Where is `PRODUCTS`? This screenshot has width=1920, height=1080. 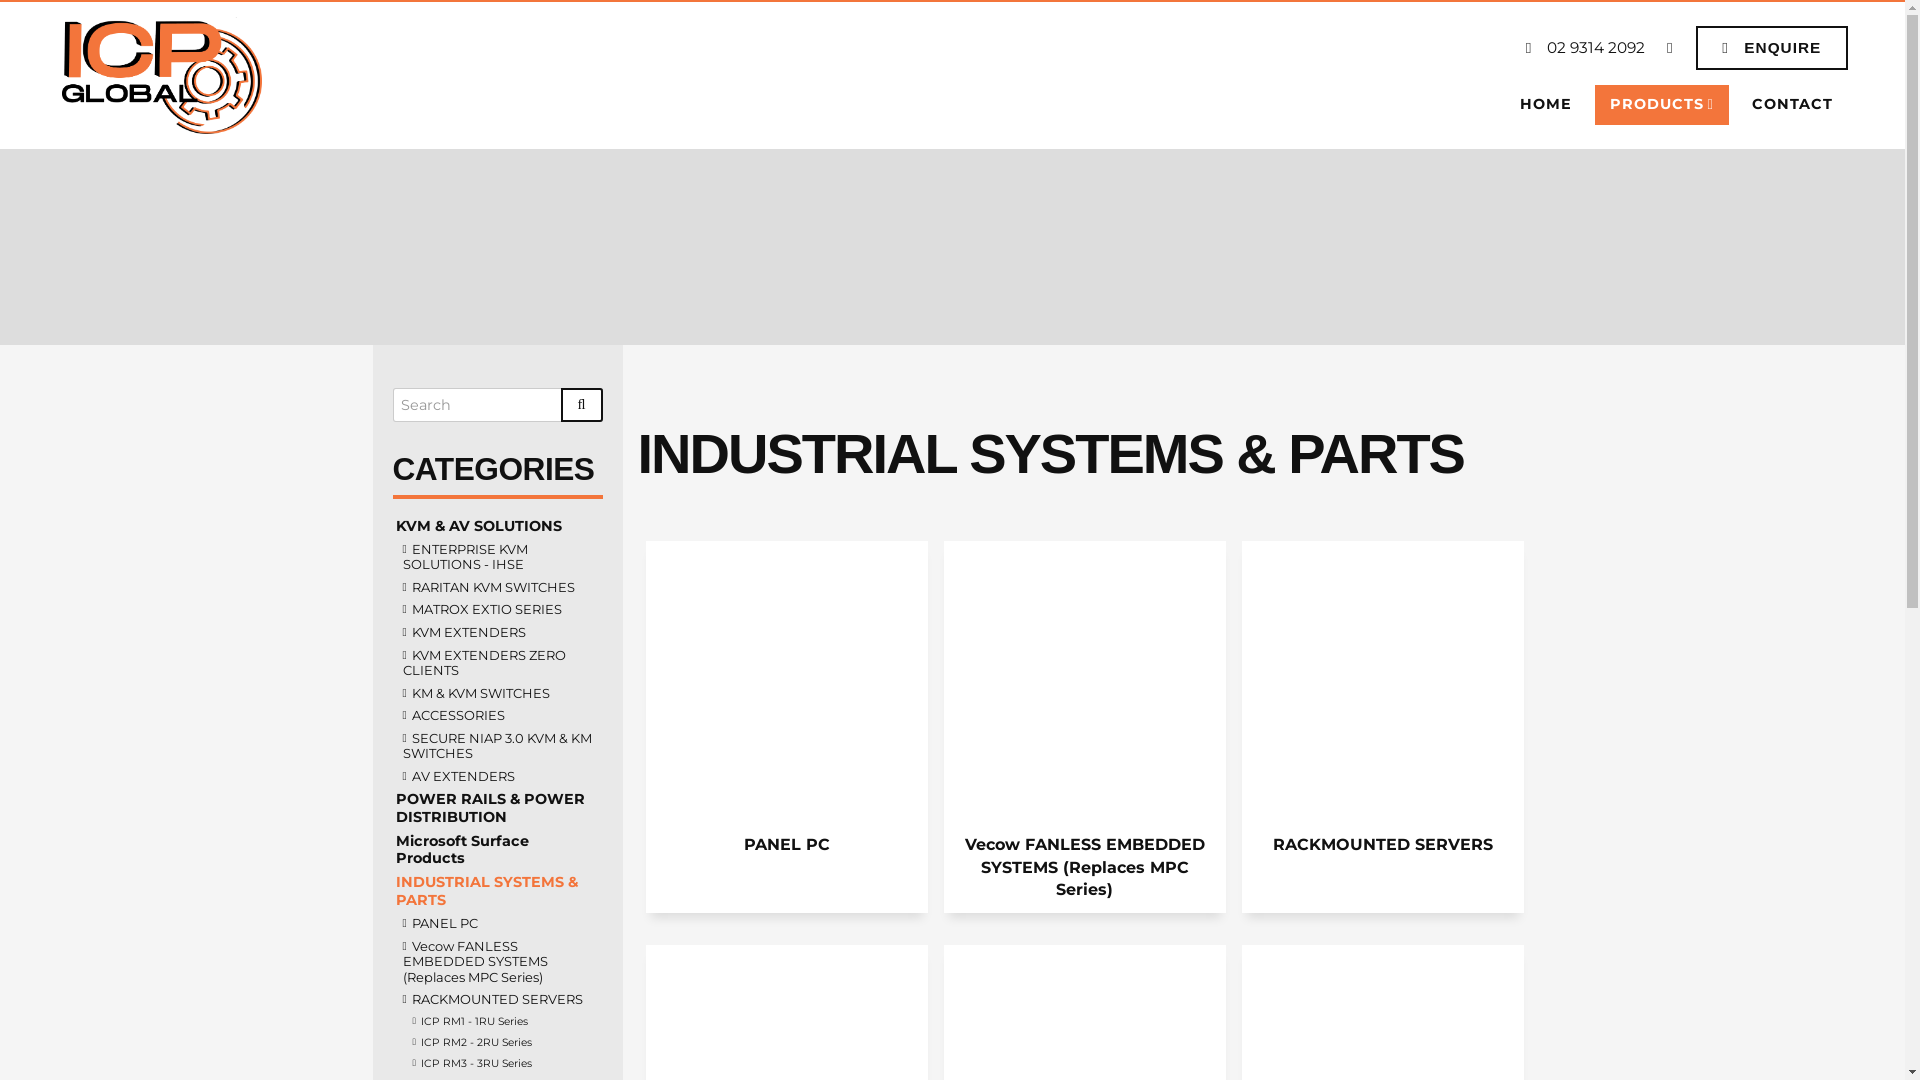
PRODUCTS is located at coordinates (1662, 105).